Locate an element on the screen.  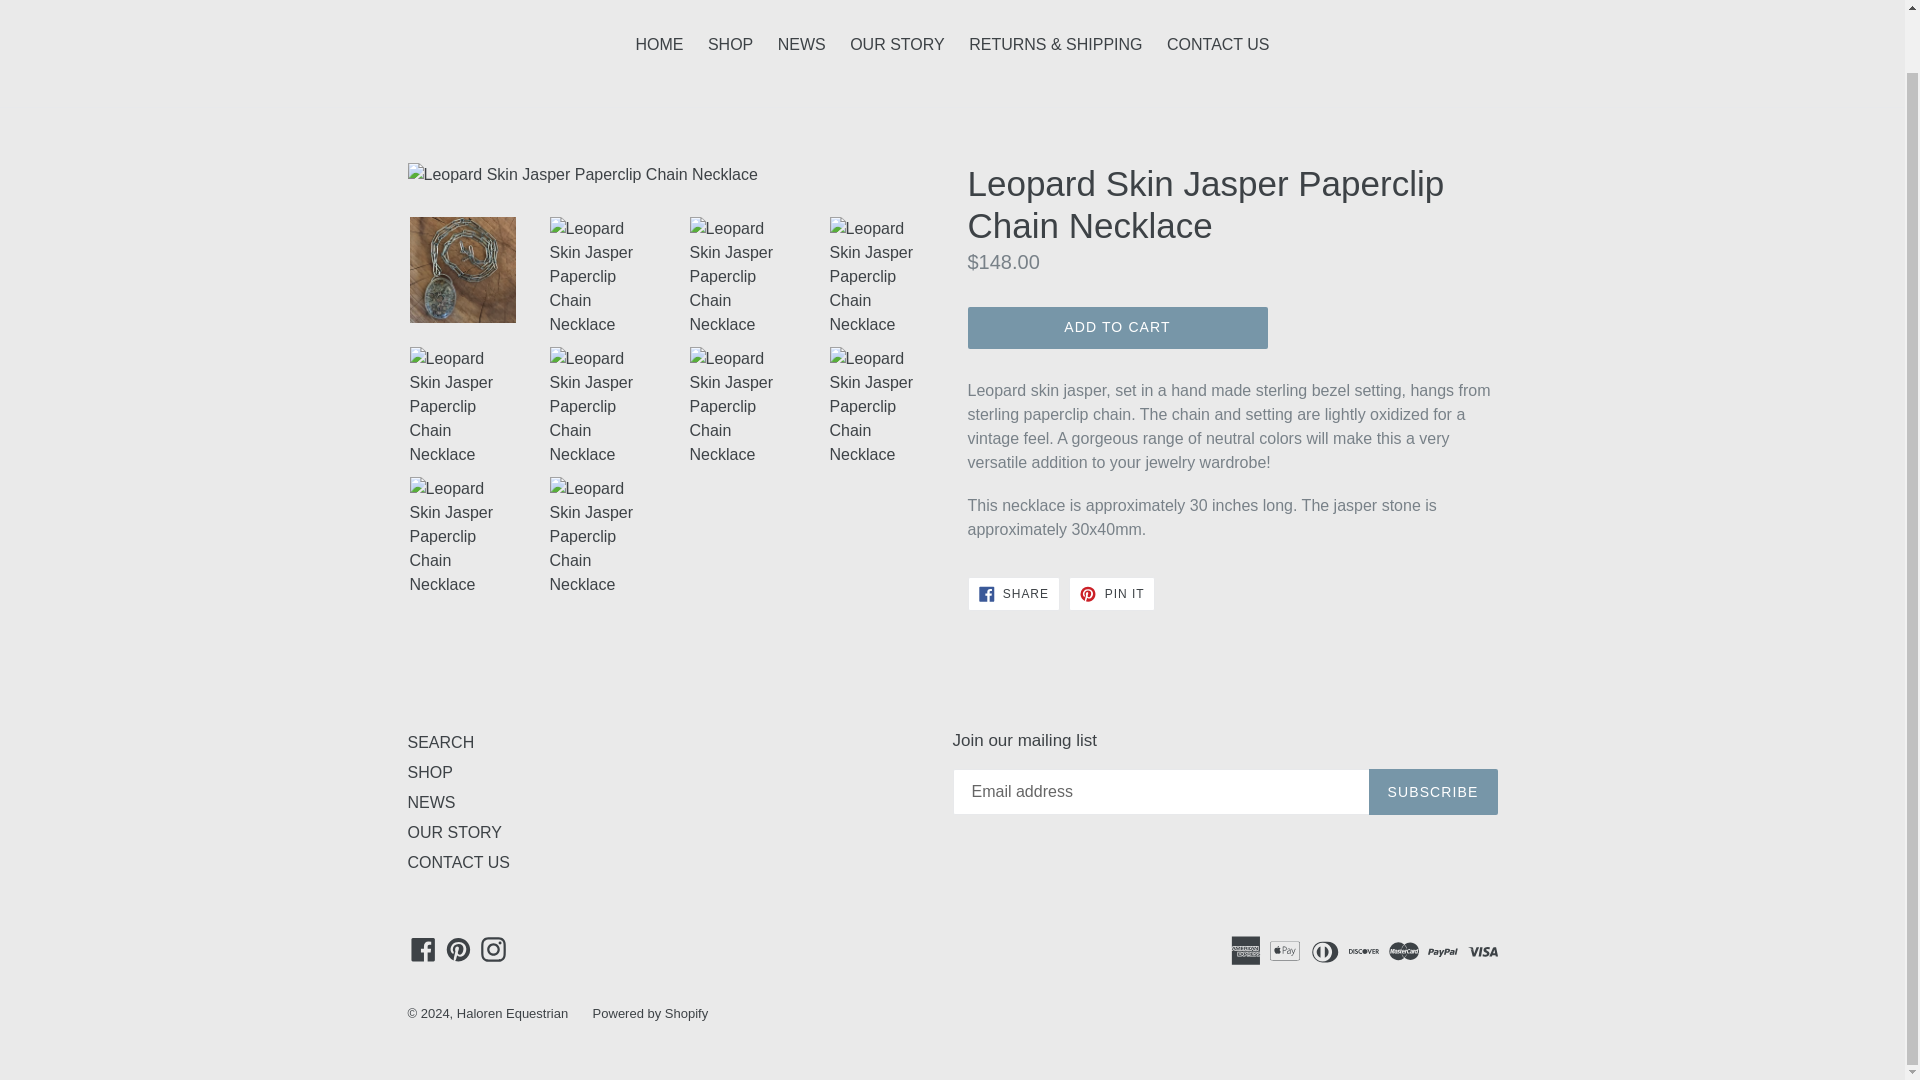
Pin on Pinterest is located at coordinates (1013, 594).